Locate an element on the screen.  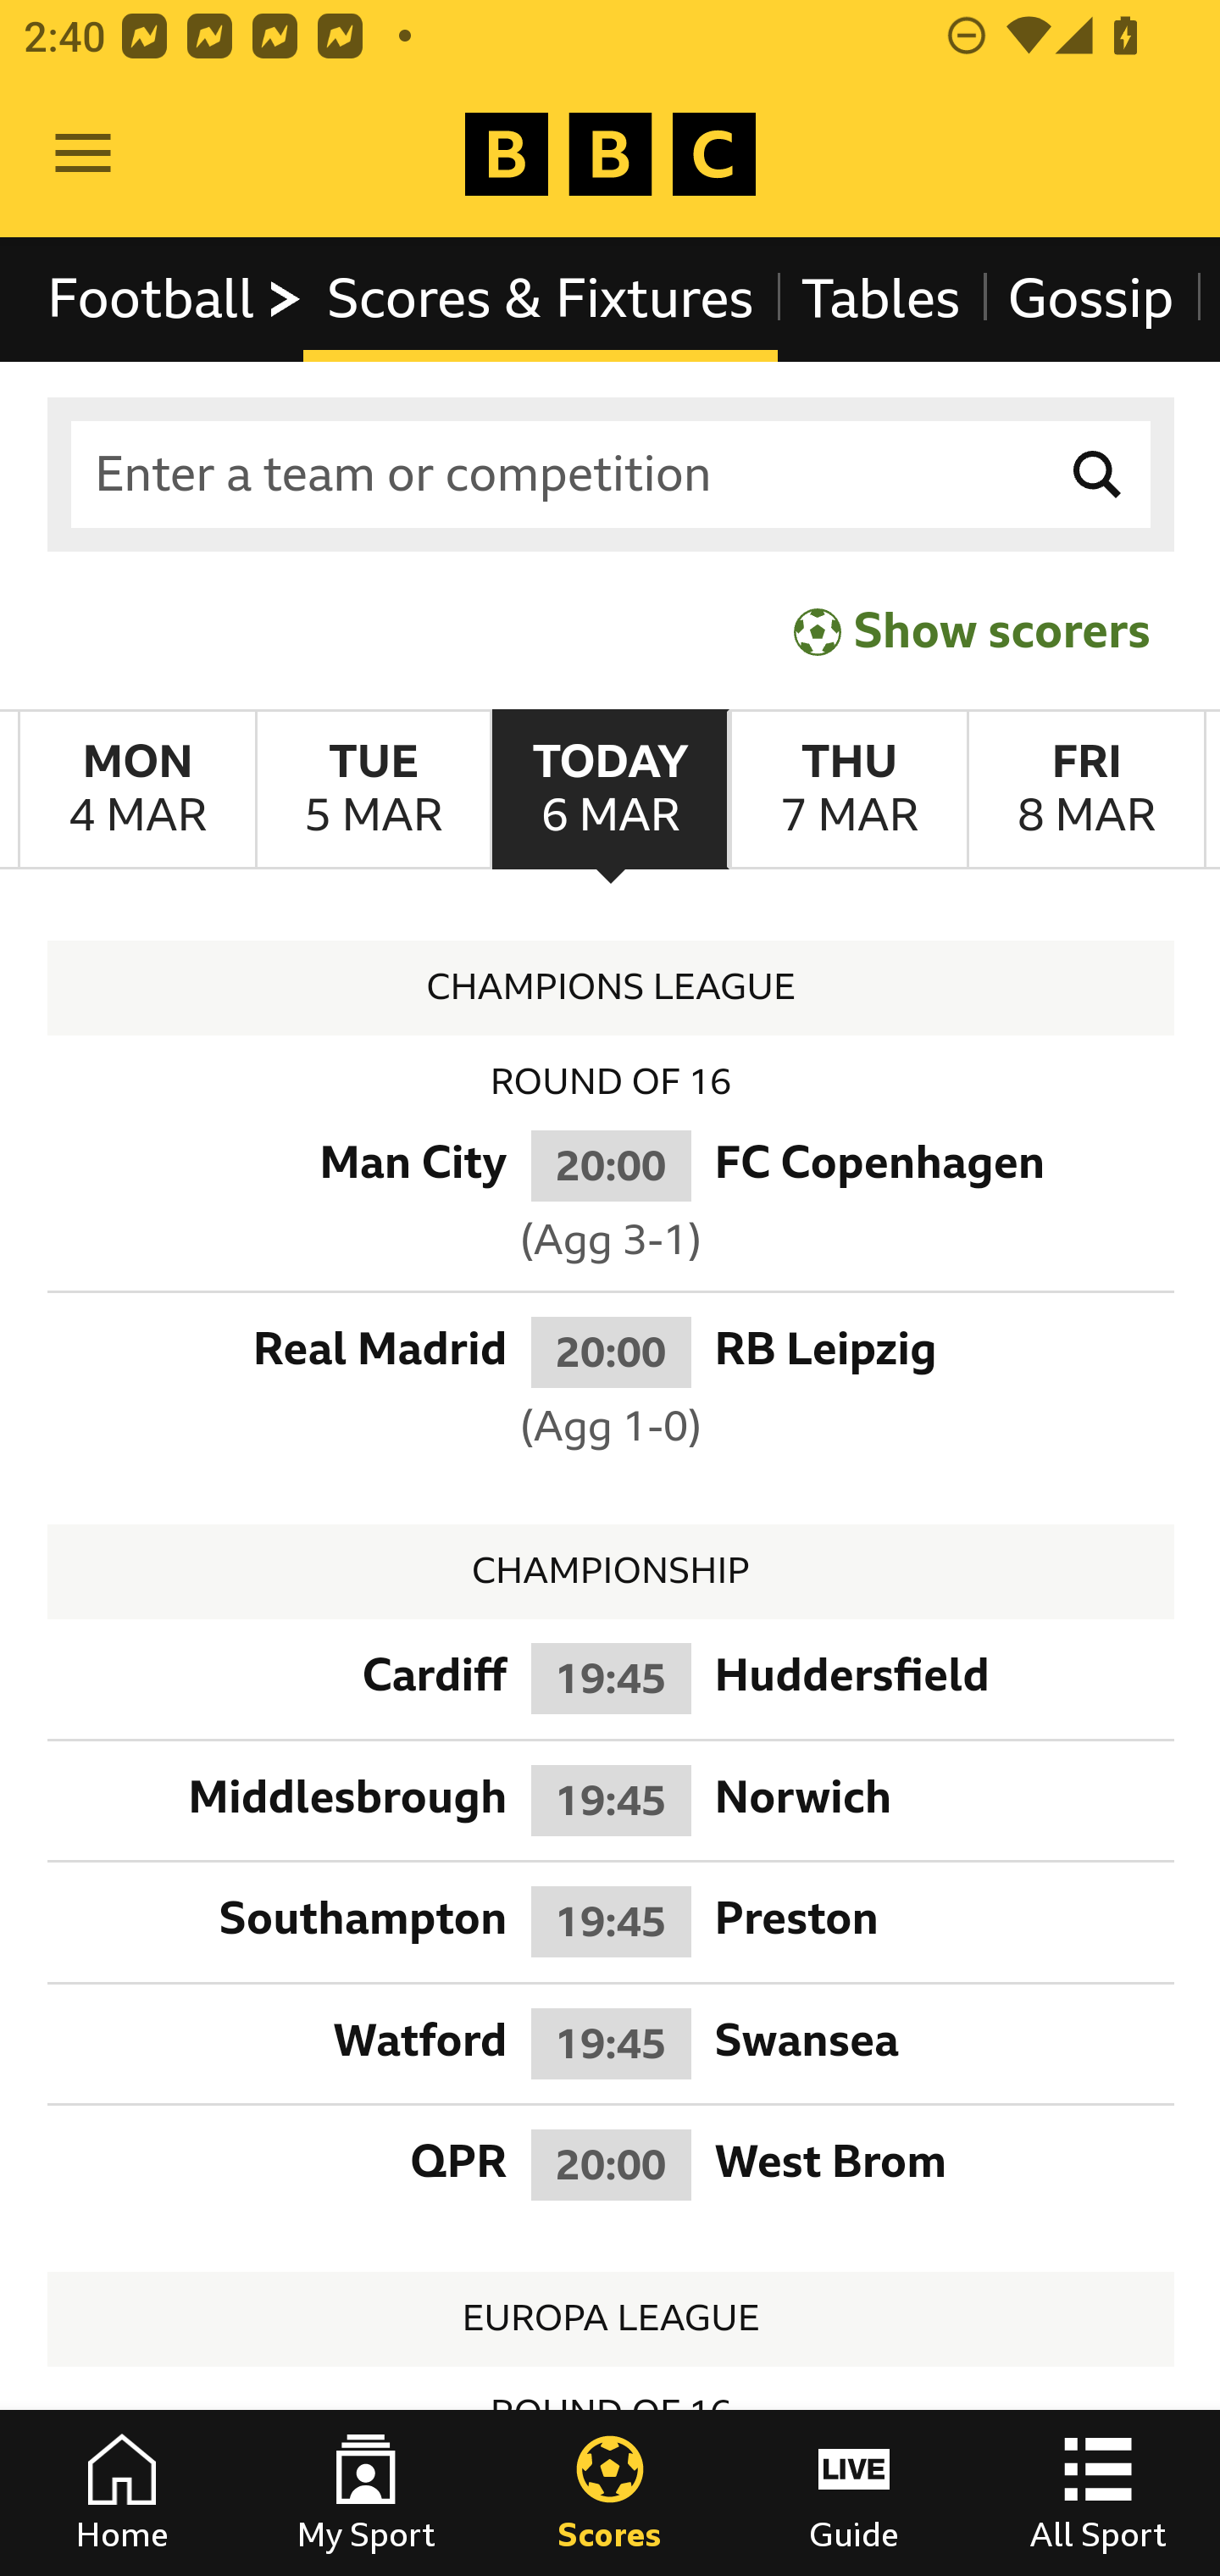
My Sport is located at coordinates (366, 2493).